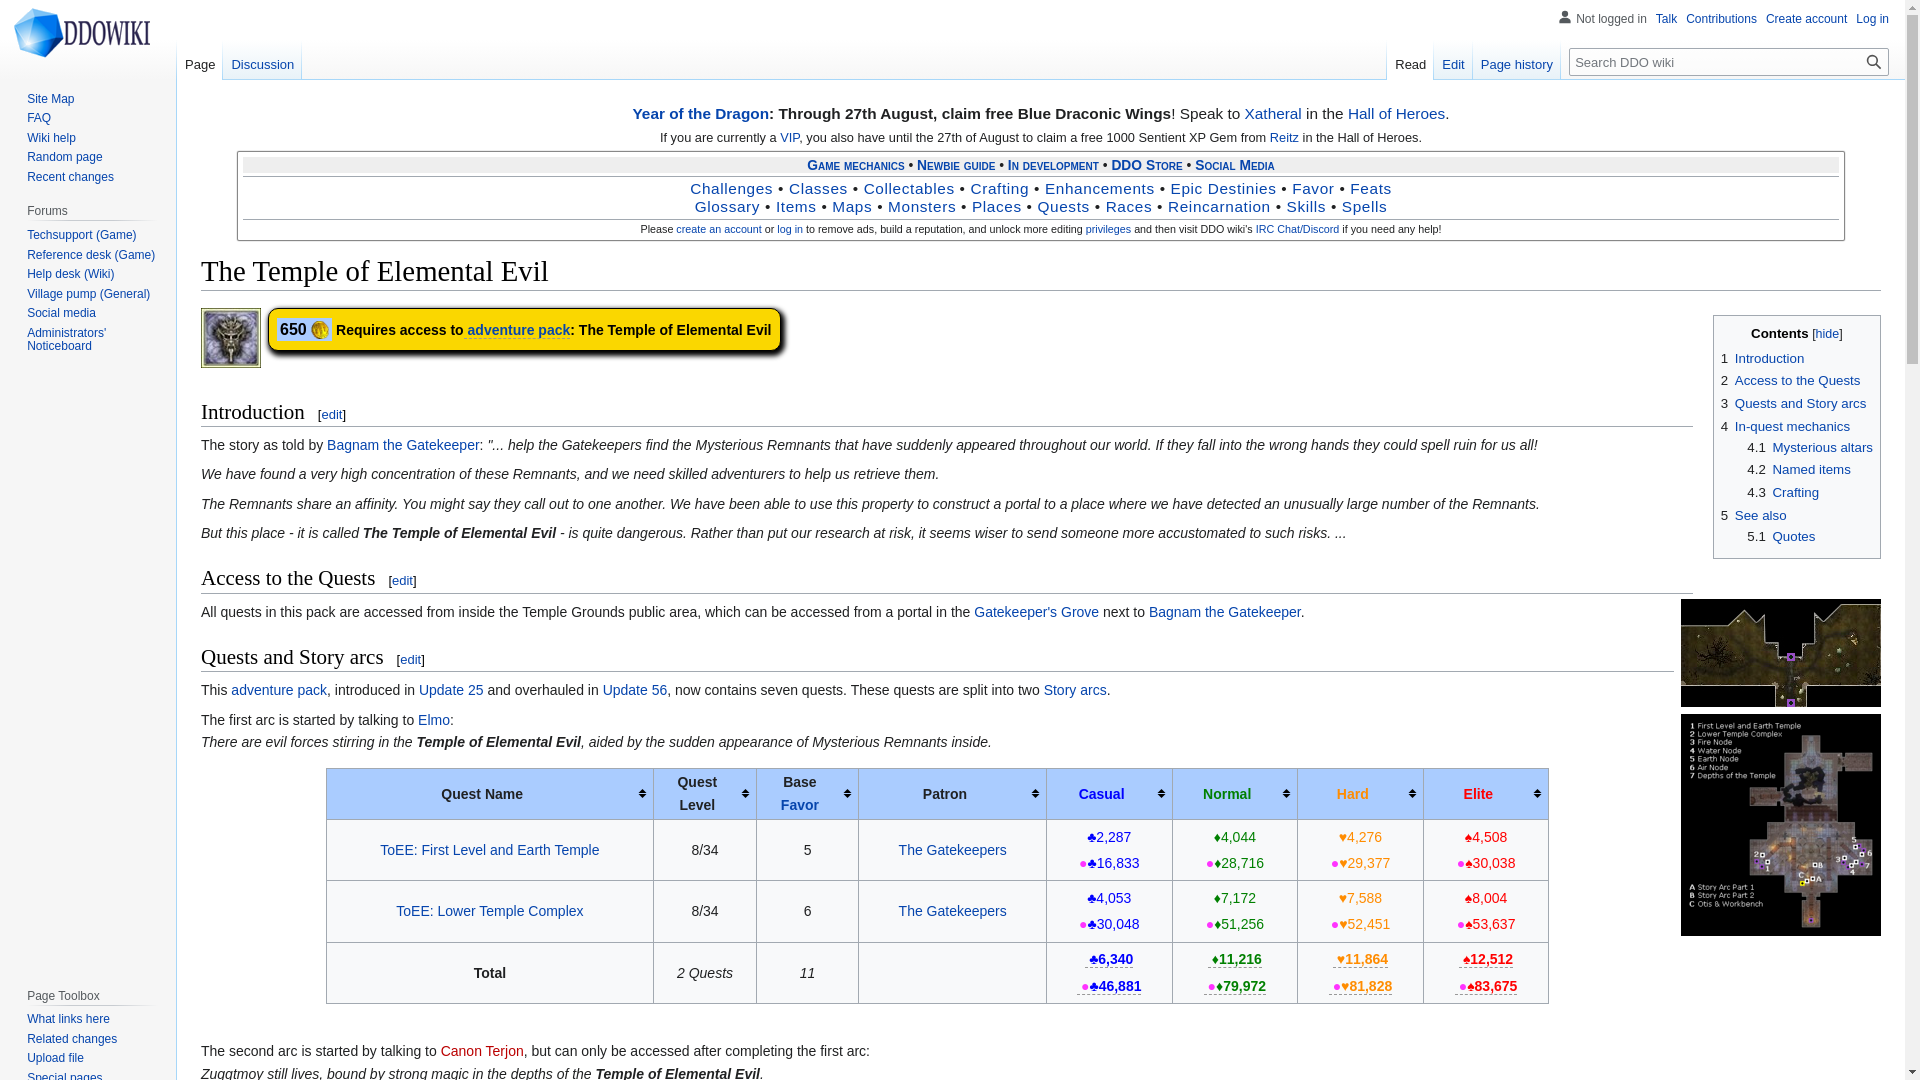 The image size is (1920, 1080). What do you see at coordinates (519, 330) in the screenshot?
I see `adventure pack` at bounding box center [519, 330].